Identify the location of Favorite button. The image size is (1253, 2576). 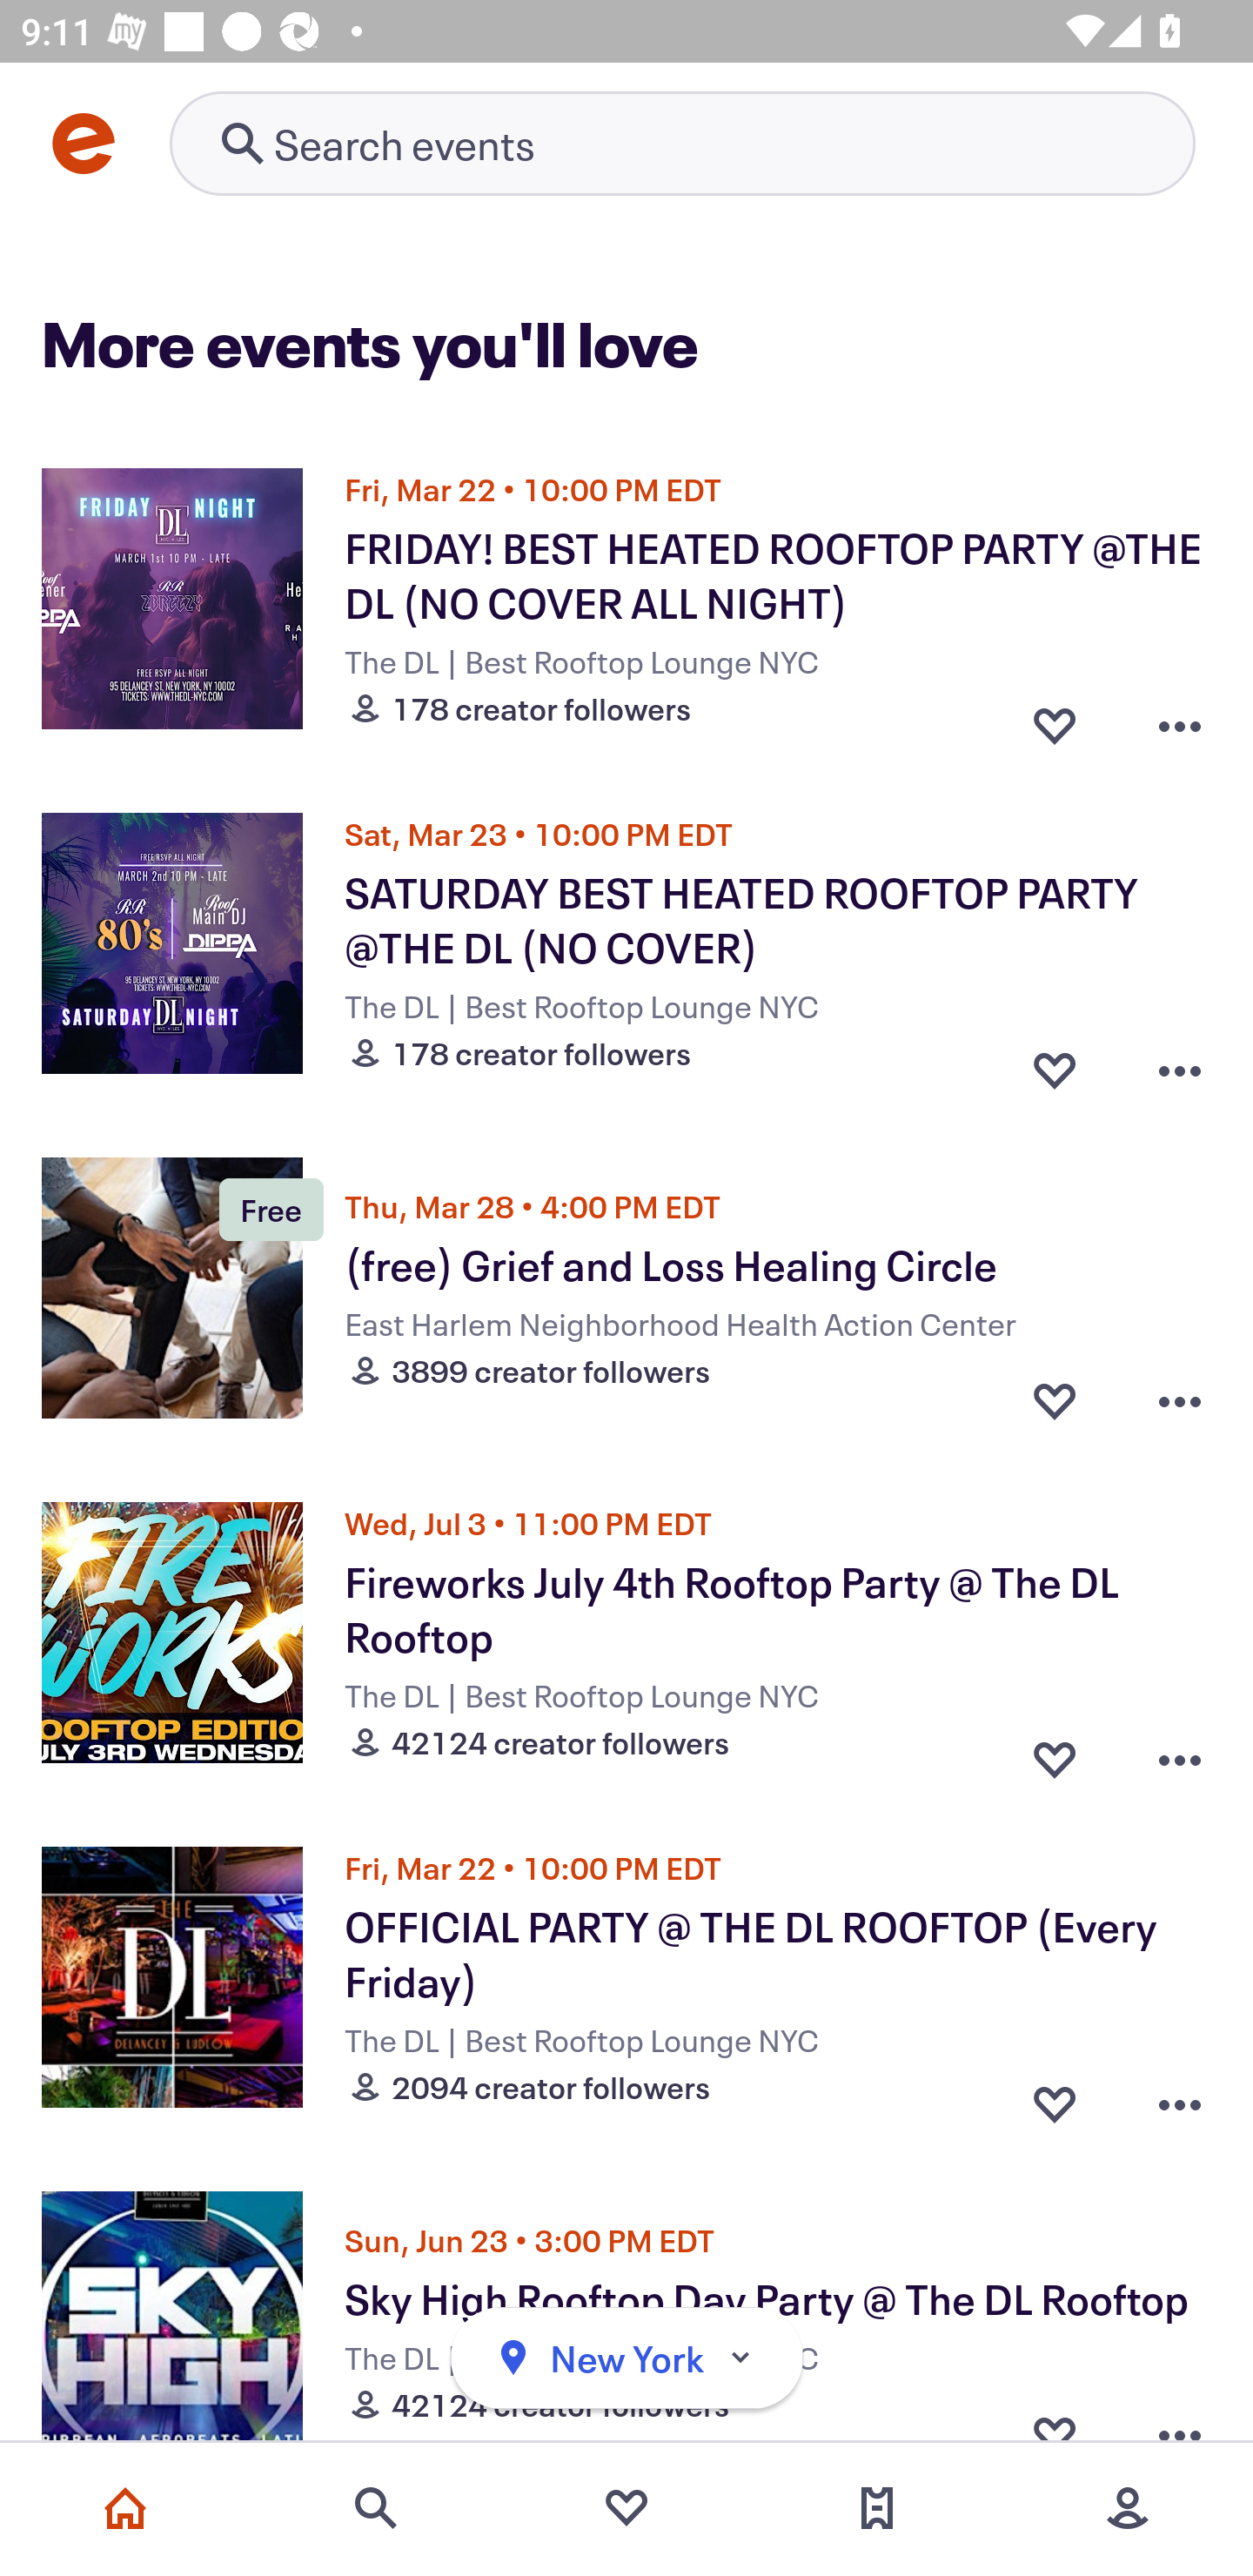
(1055, 1062).